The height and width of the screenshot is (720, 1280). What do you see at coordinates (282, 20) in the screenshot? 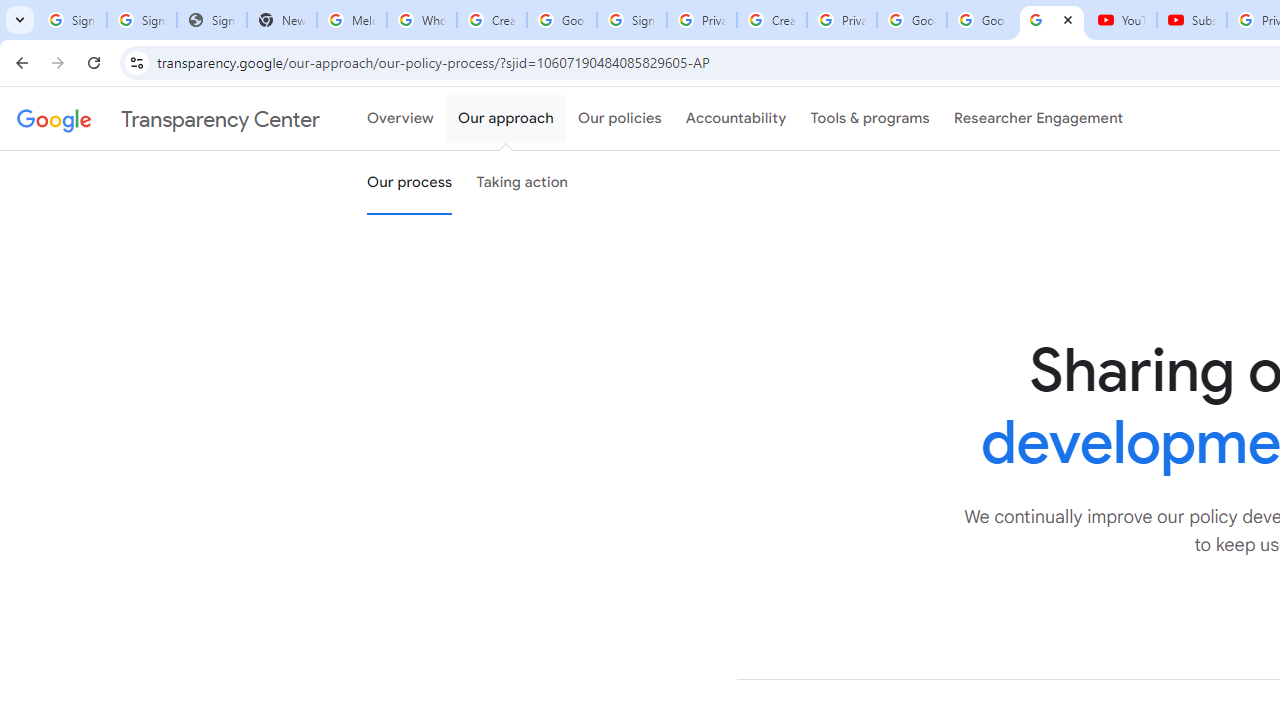
I see `New Tab` at bounding box center [282, 20].